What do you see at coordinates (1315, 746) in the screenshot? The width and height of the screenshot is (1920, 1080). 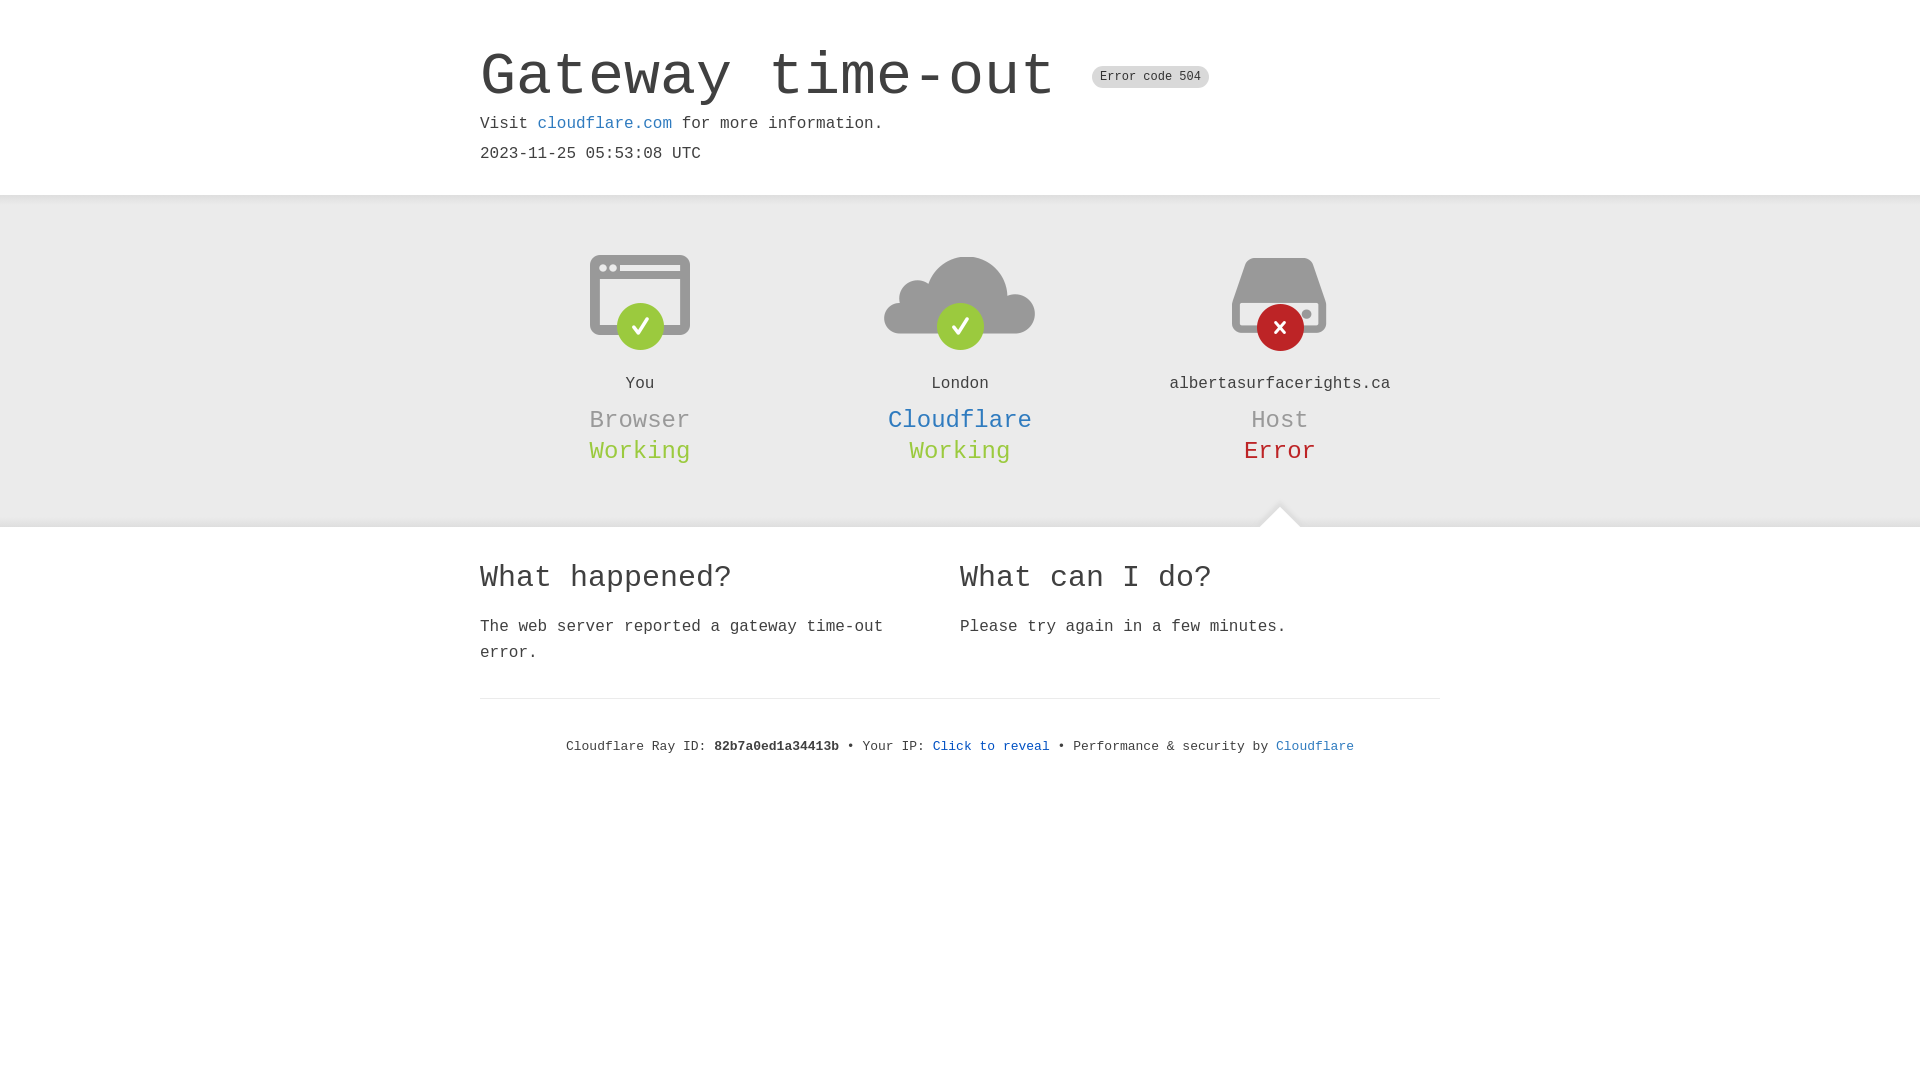 I see `Cloudflare` at bounding box center [1315, 746].